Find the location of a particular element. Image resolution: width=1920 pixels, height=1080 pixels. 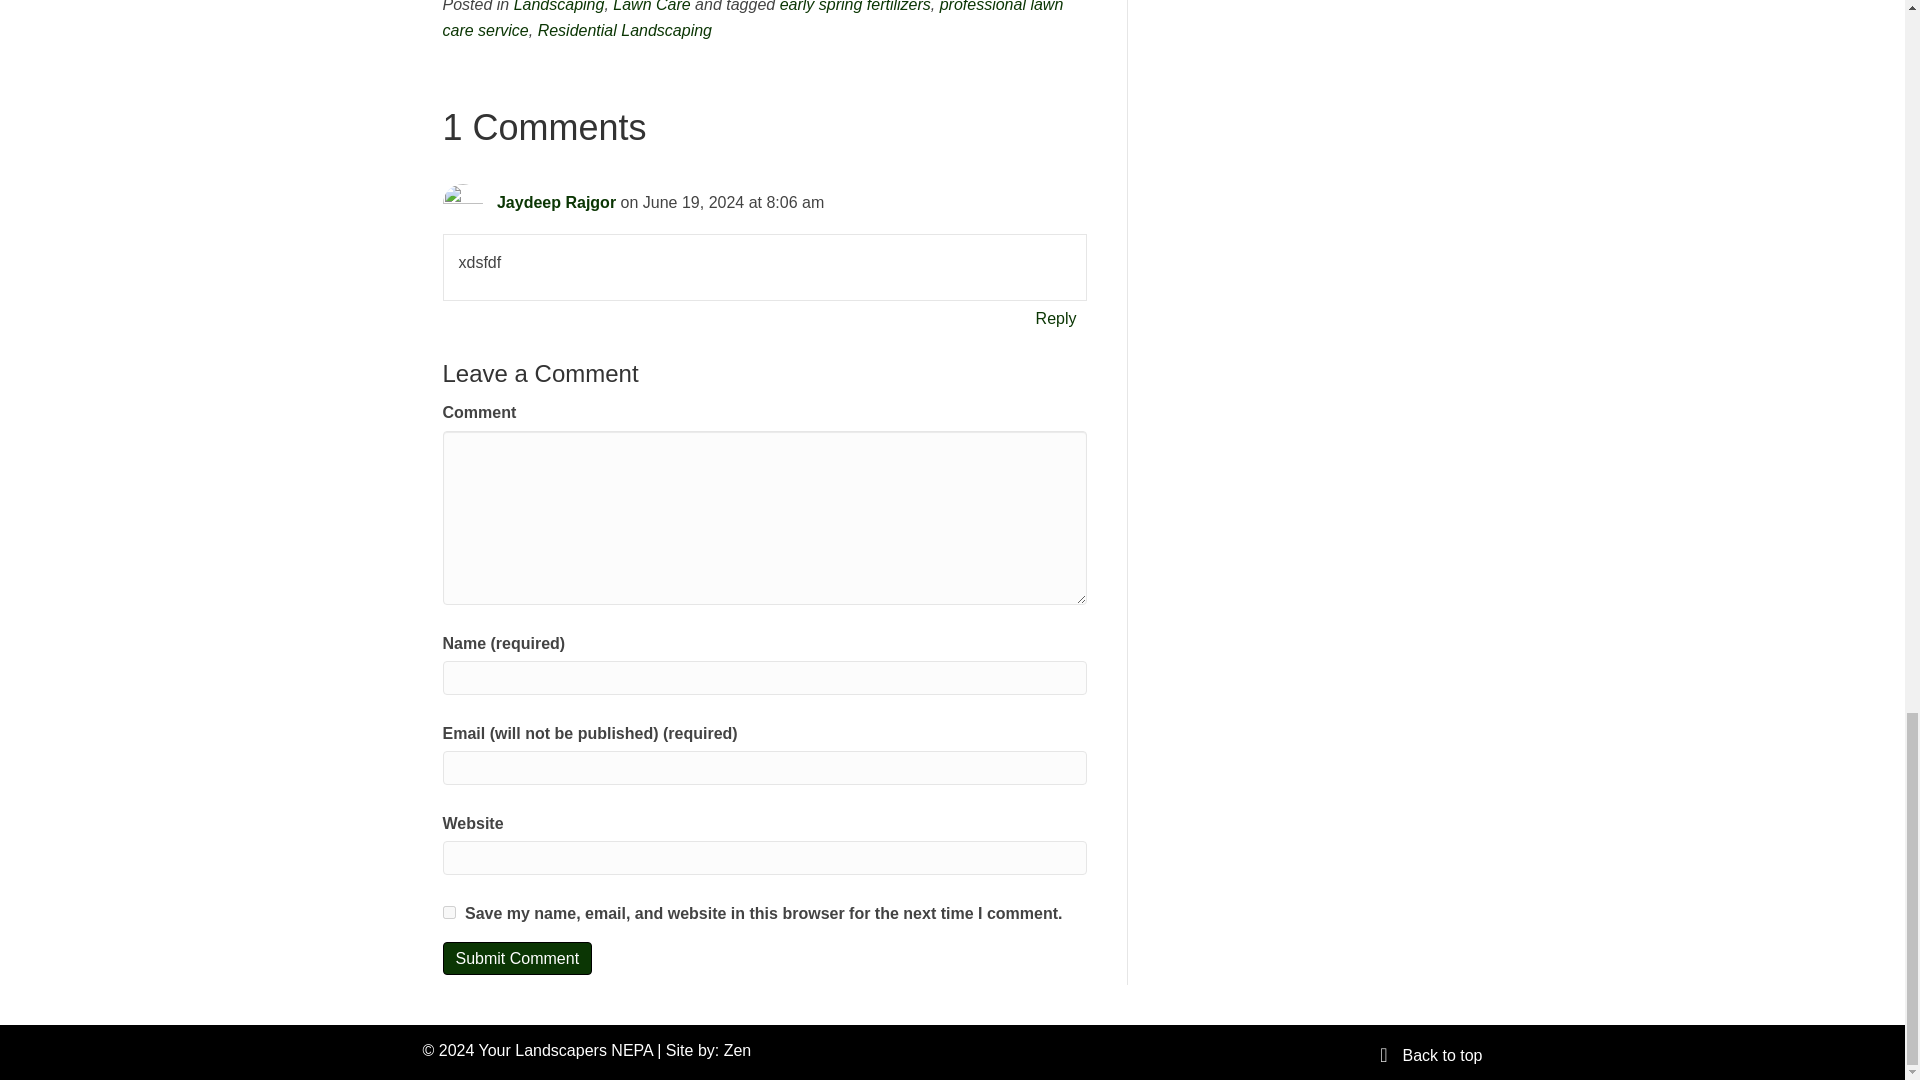

professional lawn care service is located at coordinates (752, 19).